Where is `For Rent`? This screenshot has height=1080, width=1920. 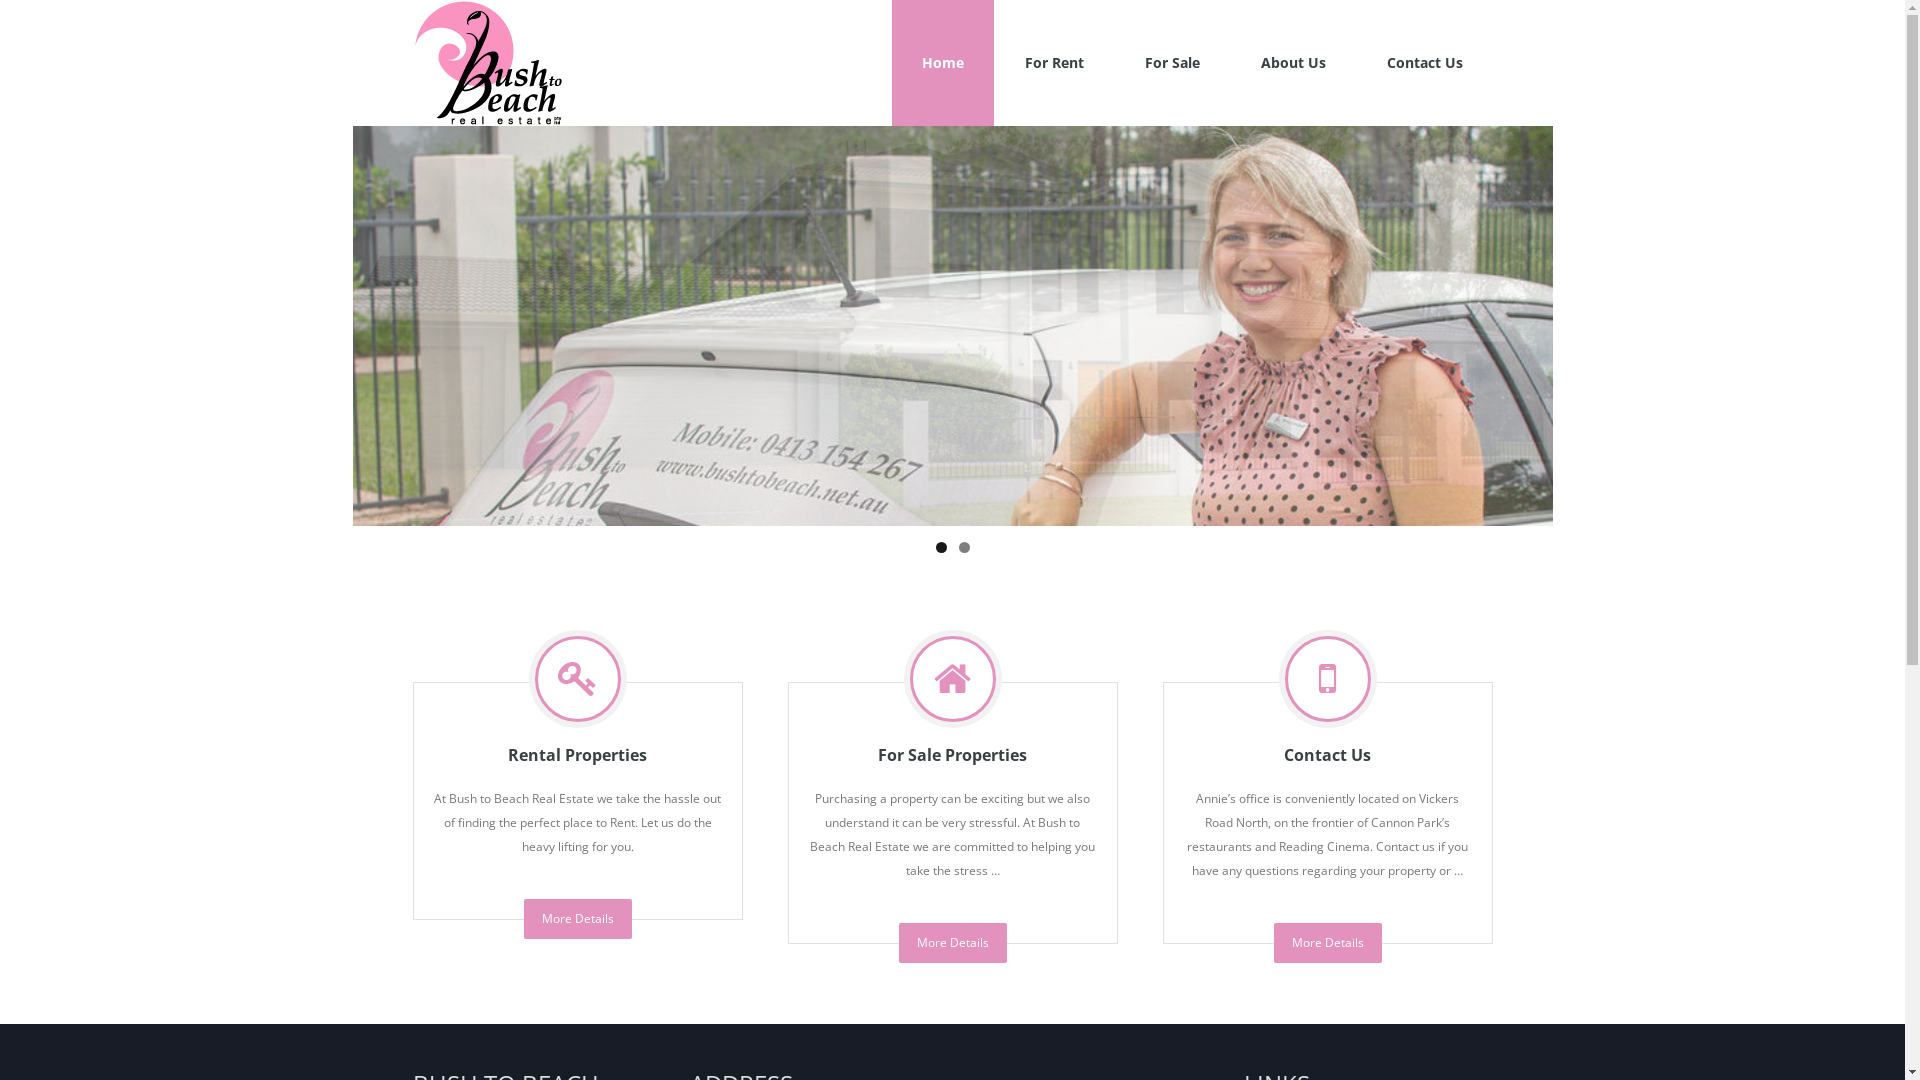 For Rent is located at coordinates (1054, 63).